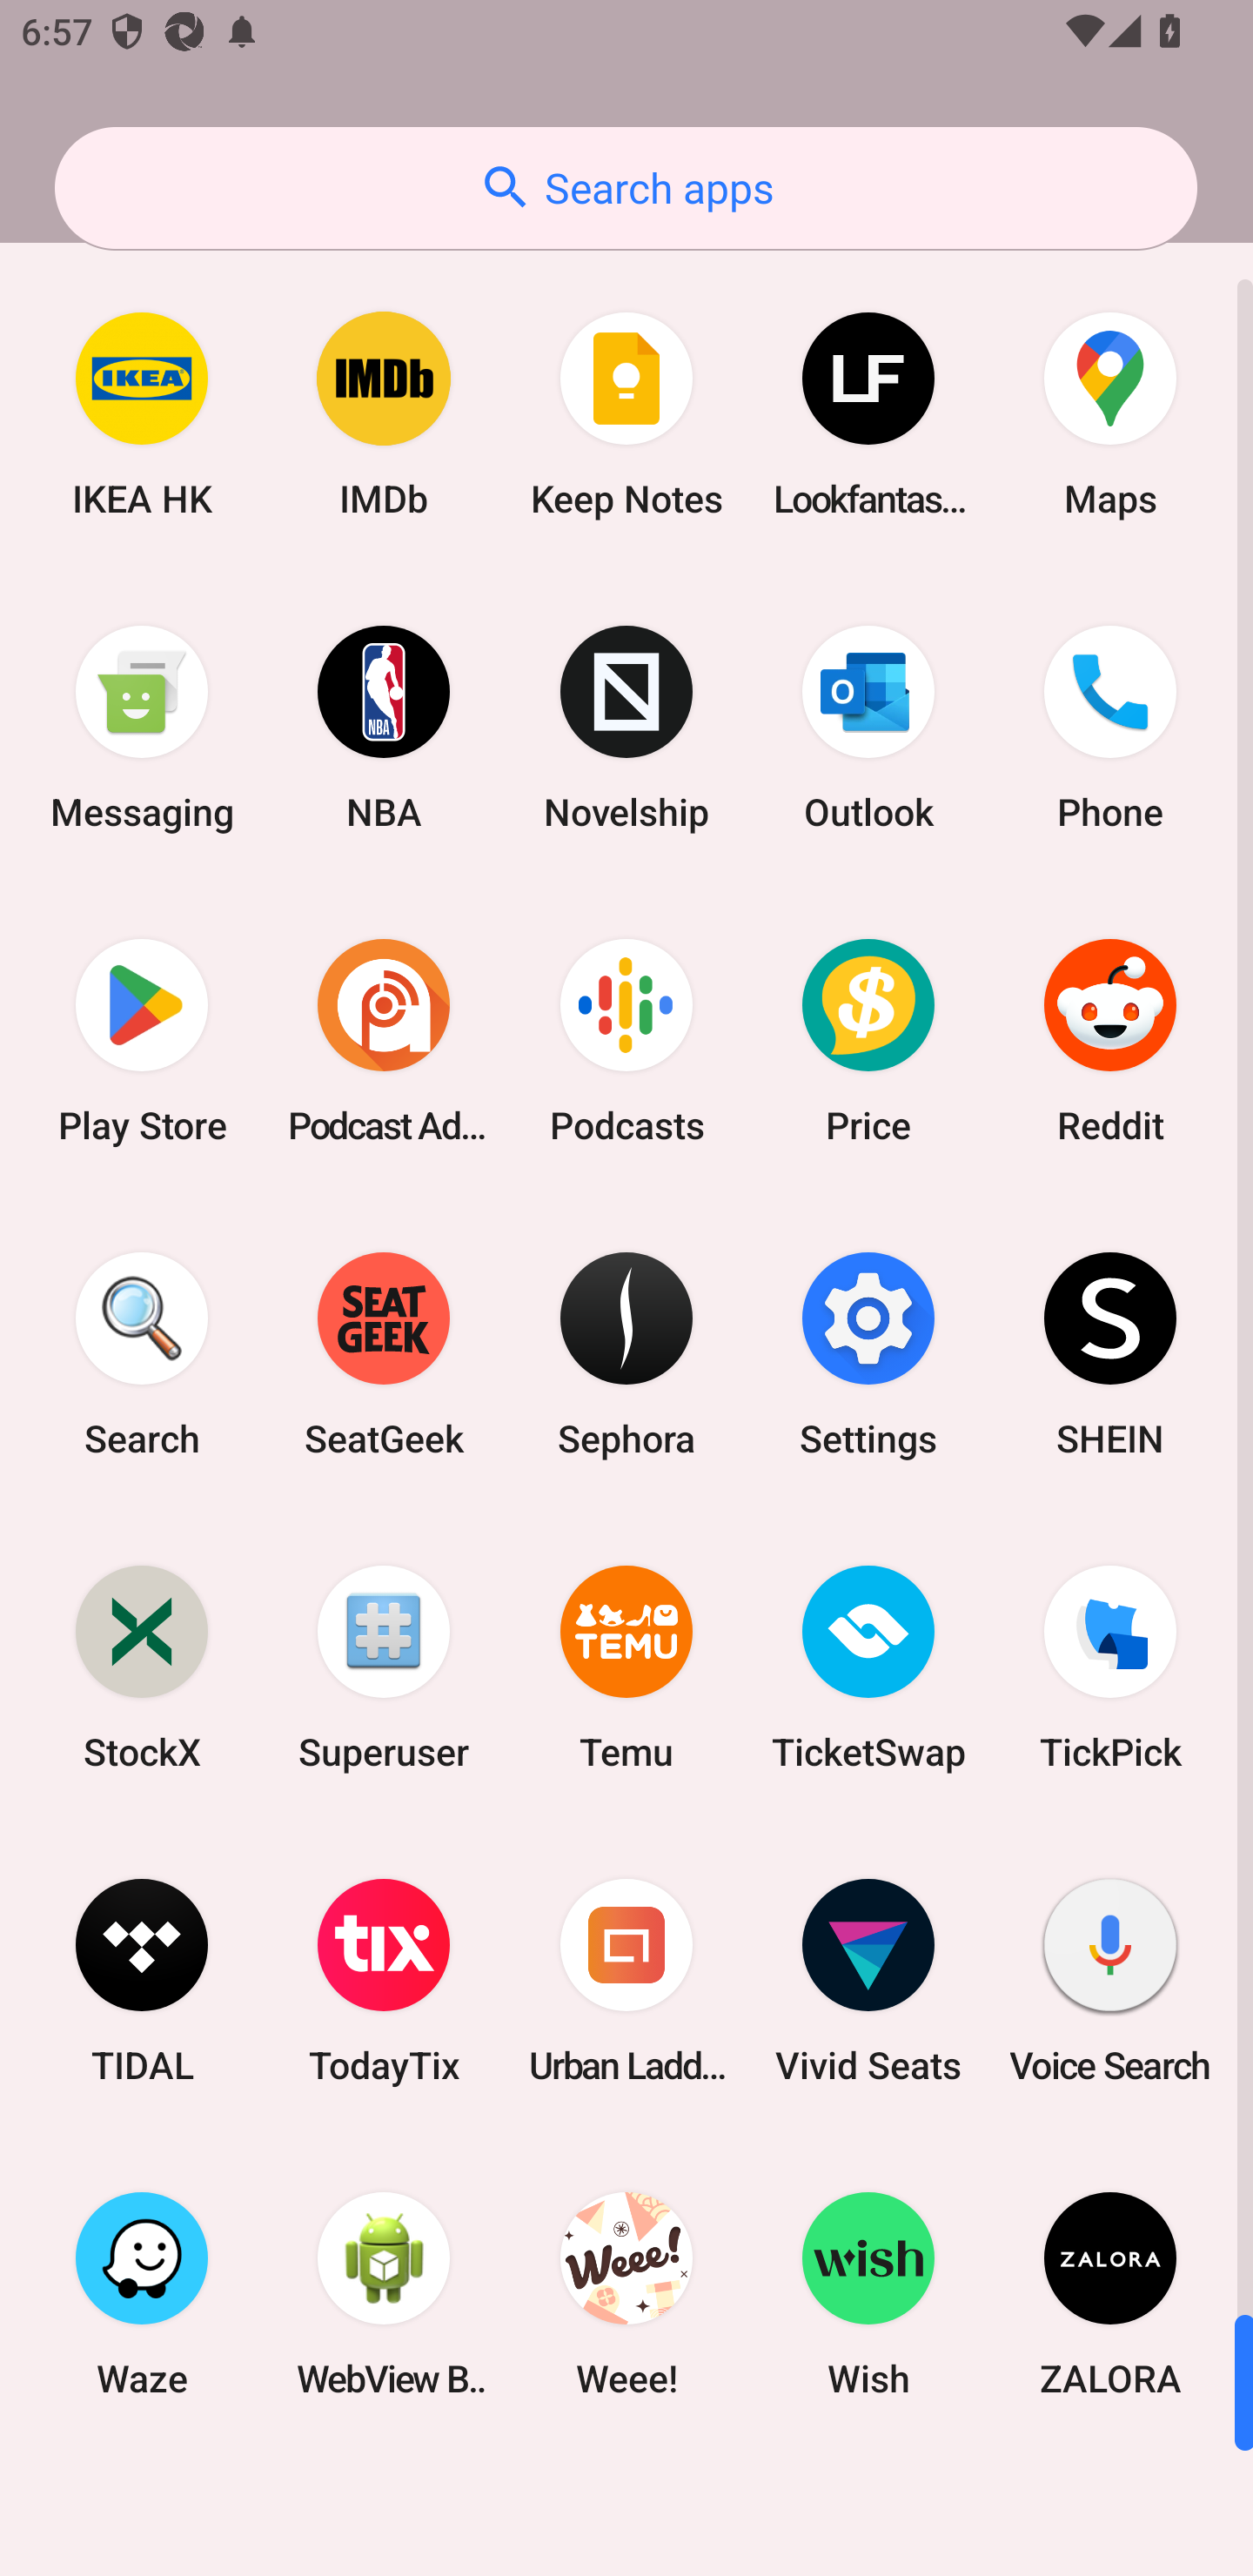  Describe the element at coordinates (142, 1666) in the screenshot. I see `StockX` at that location.